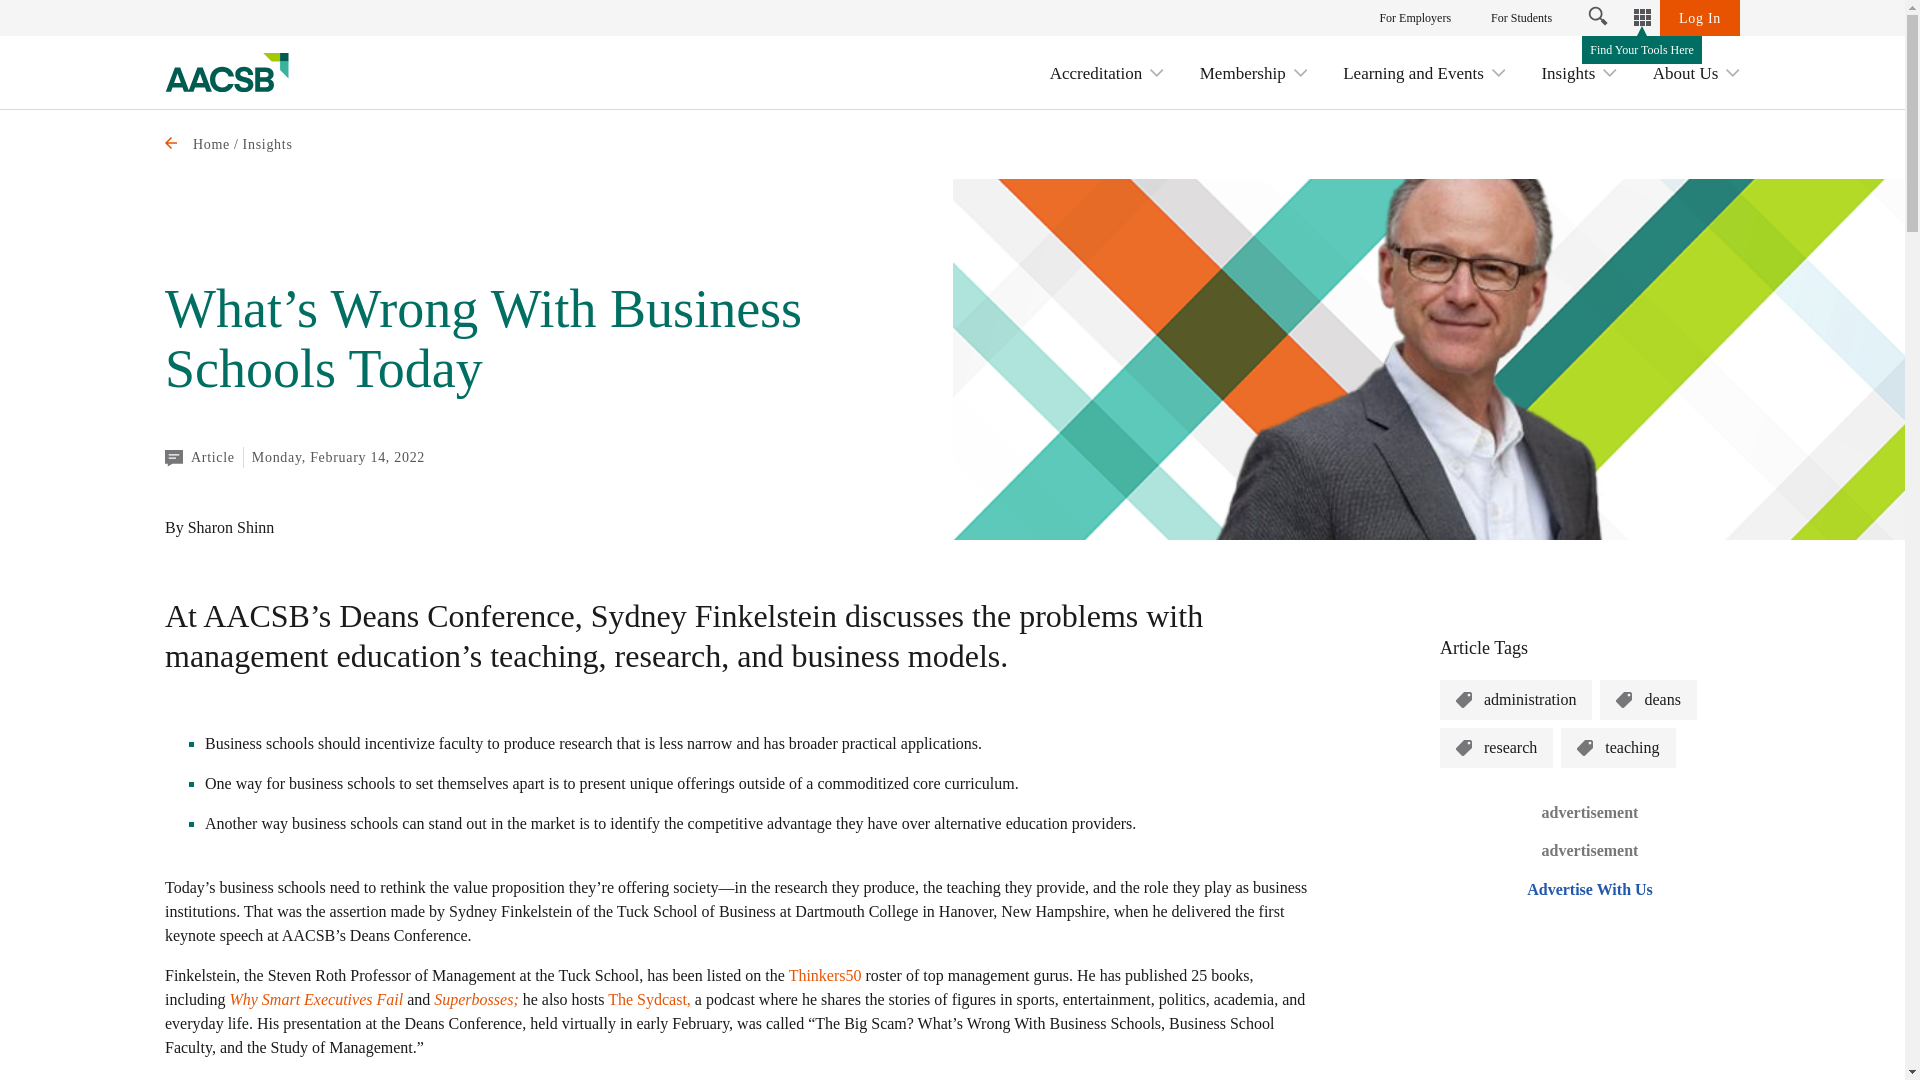 The image size is (1920, 1080). I want to click on For Employers, so click(1414, 18).